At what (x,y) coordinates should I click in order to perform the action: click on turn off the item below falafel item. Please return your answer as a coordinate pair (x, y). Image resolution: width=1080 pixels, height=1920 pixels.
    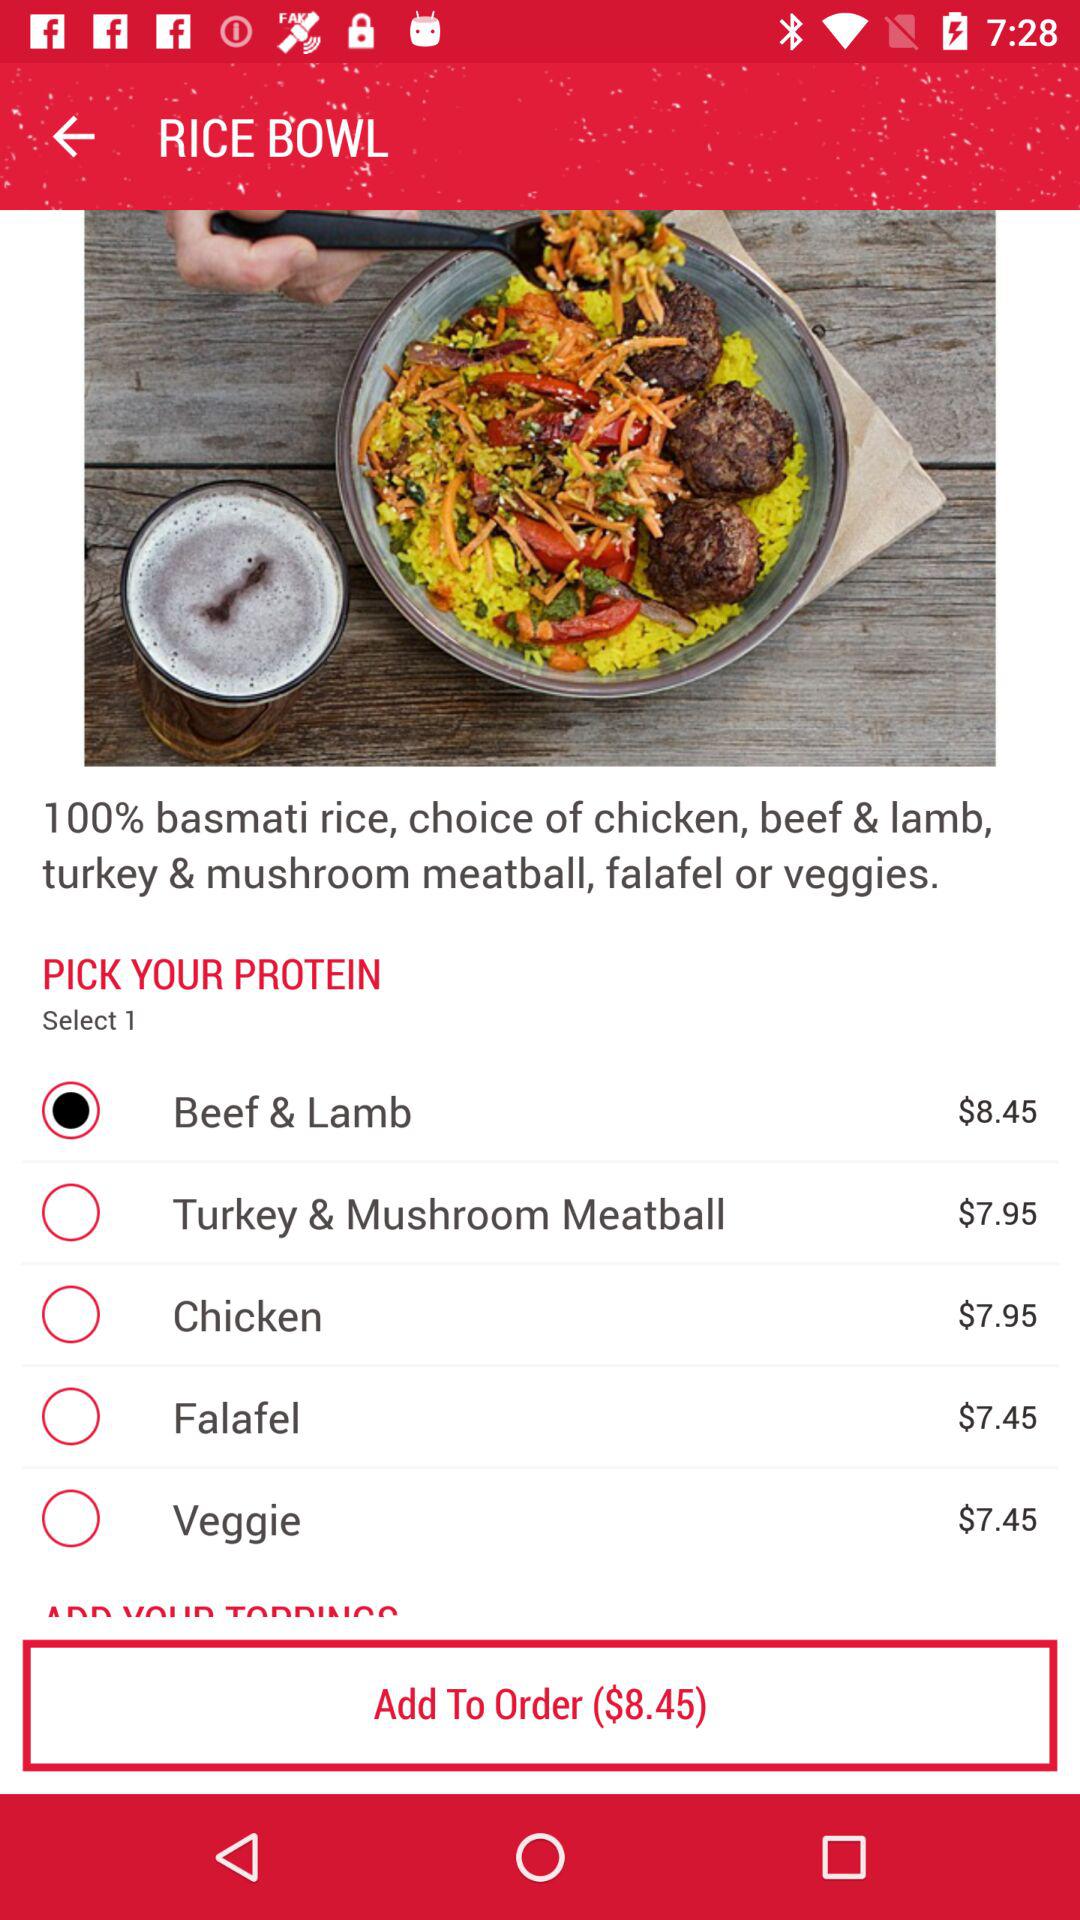
    Looking at the image, I should click on (554, 1518).